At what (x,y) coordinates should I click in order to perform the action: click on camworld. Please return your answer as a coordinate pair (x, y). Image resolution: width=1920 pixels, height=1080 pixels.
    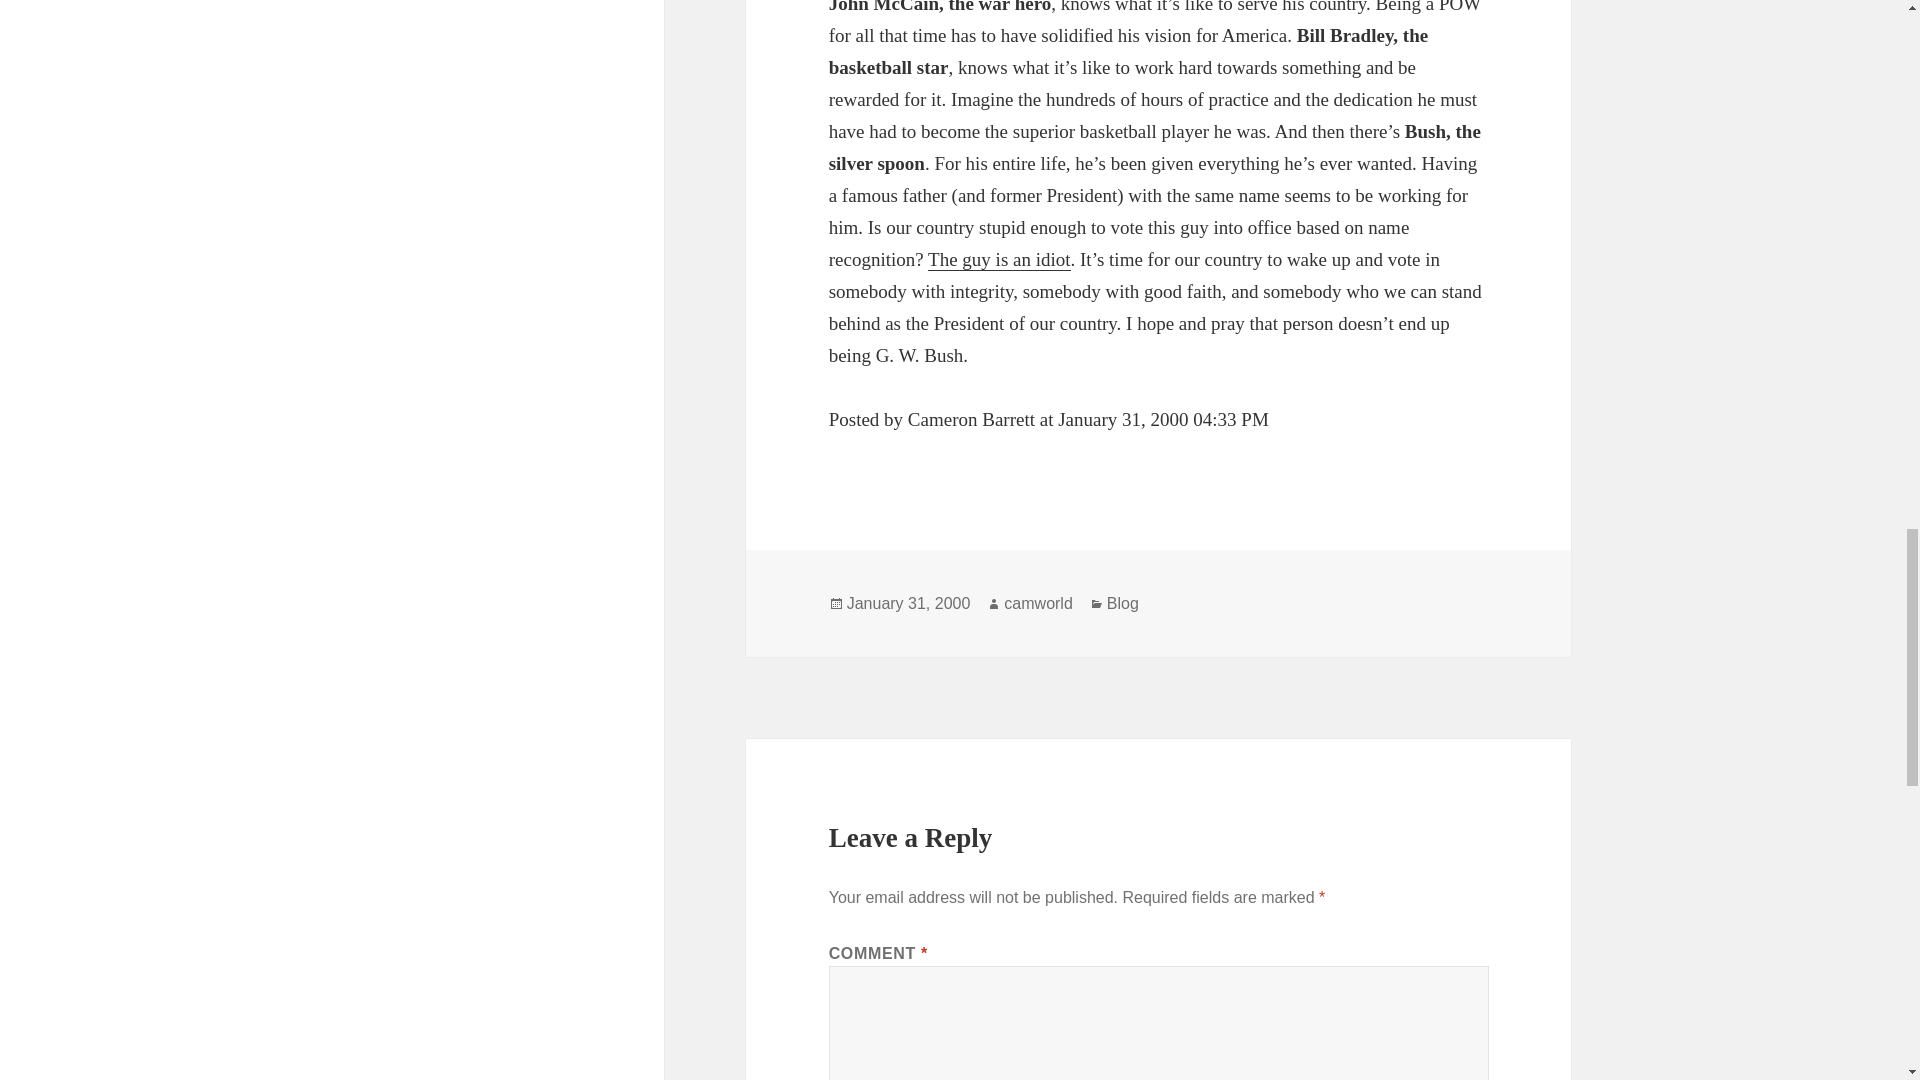
    Looking at the image, I should click on (1038, 604).